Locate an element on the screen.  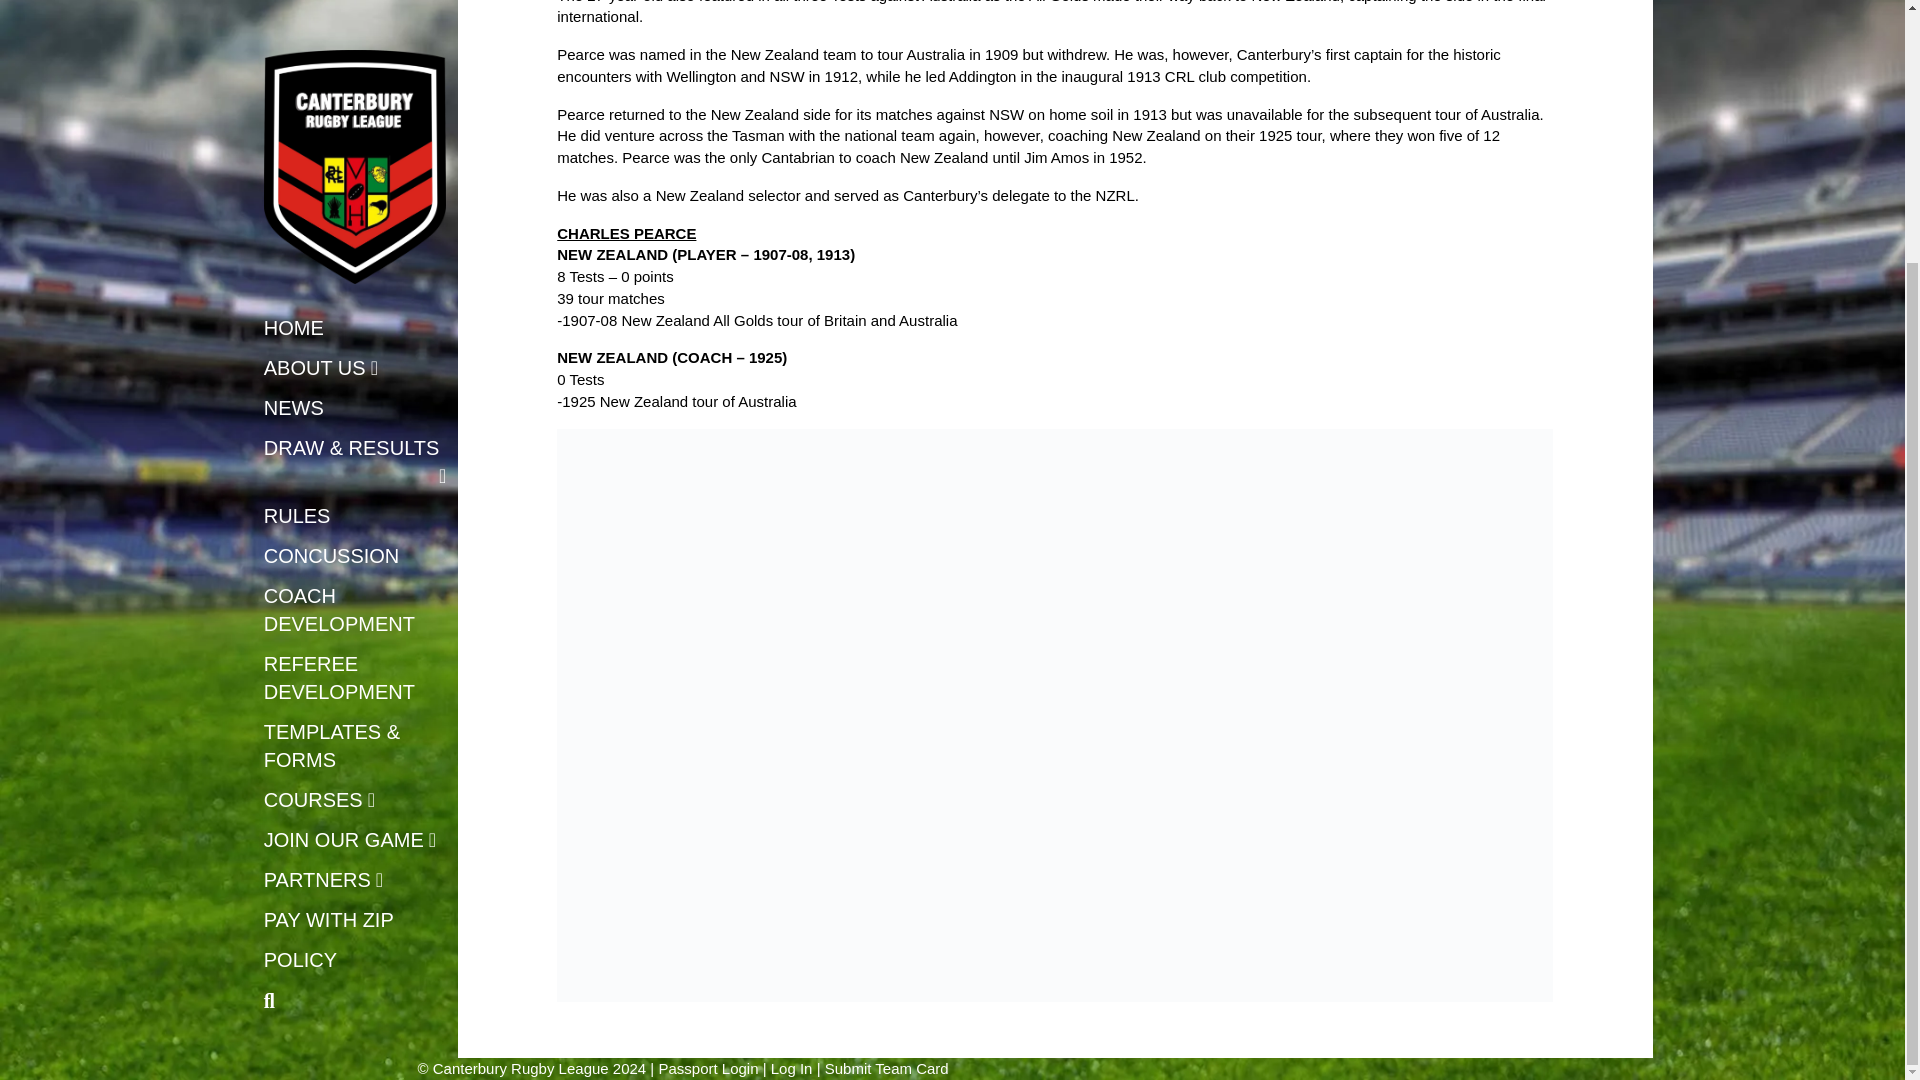
COACH DEVELOPMENT is located at coordinates (355, 278).